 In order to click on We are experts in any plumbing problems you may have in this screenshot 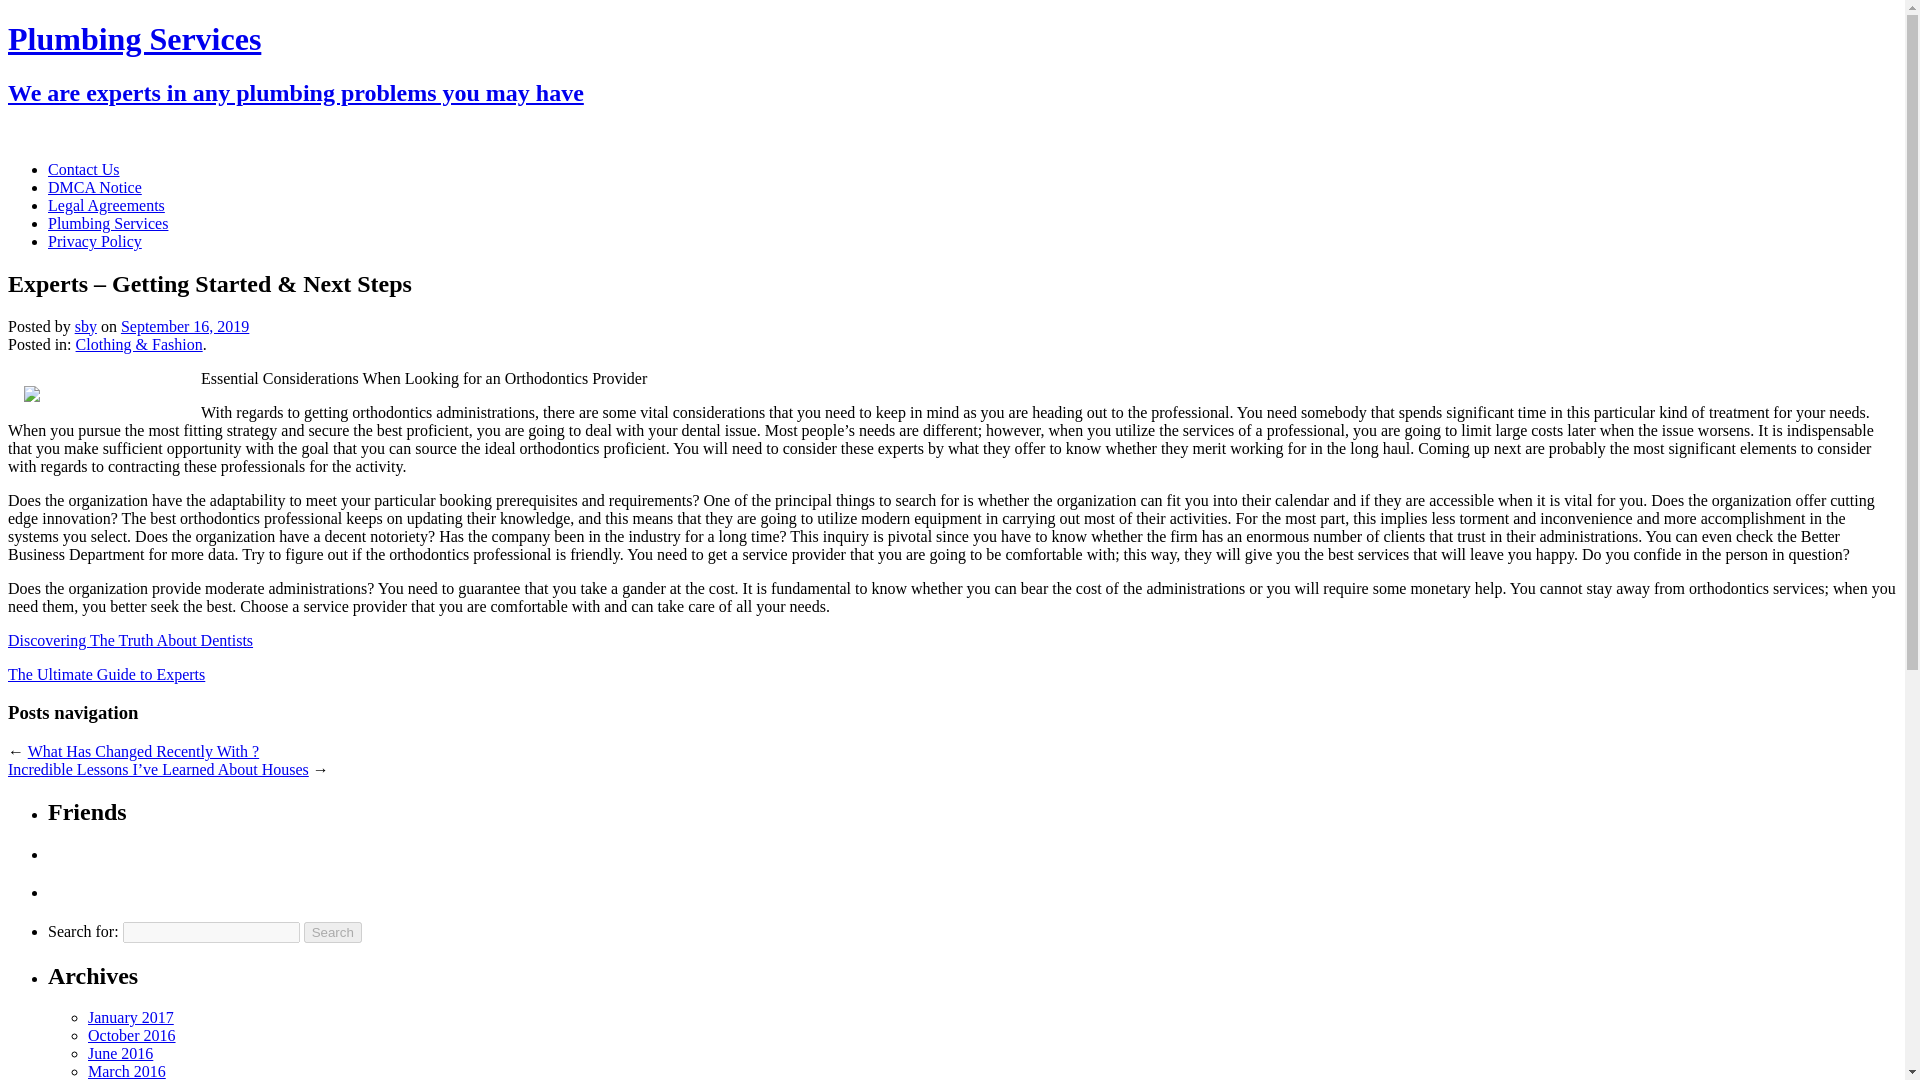, I will do `click(295, 92)`.